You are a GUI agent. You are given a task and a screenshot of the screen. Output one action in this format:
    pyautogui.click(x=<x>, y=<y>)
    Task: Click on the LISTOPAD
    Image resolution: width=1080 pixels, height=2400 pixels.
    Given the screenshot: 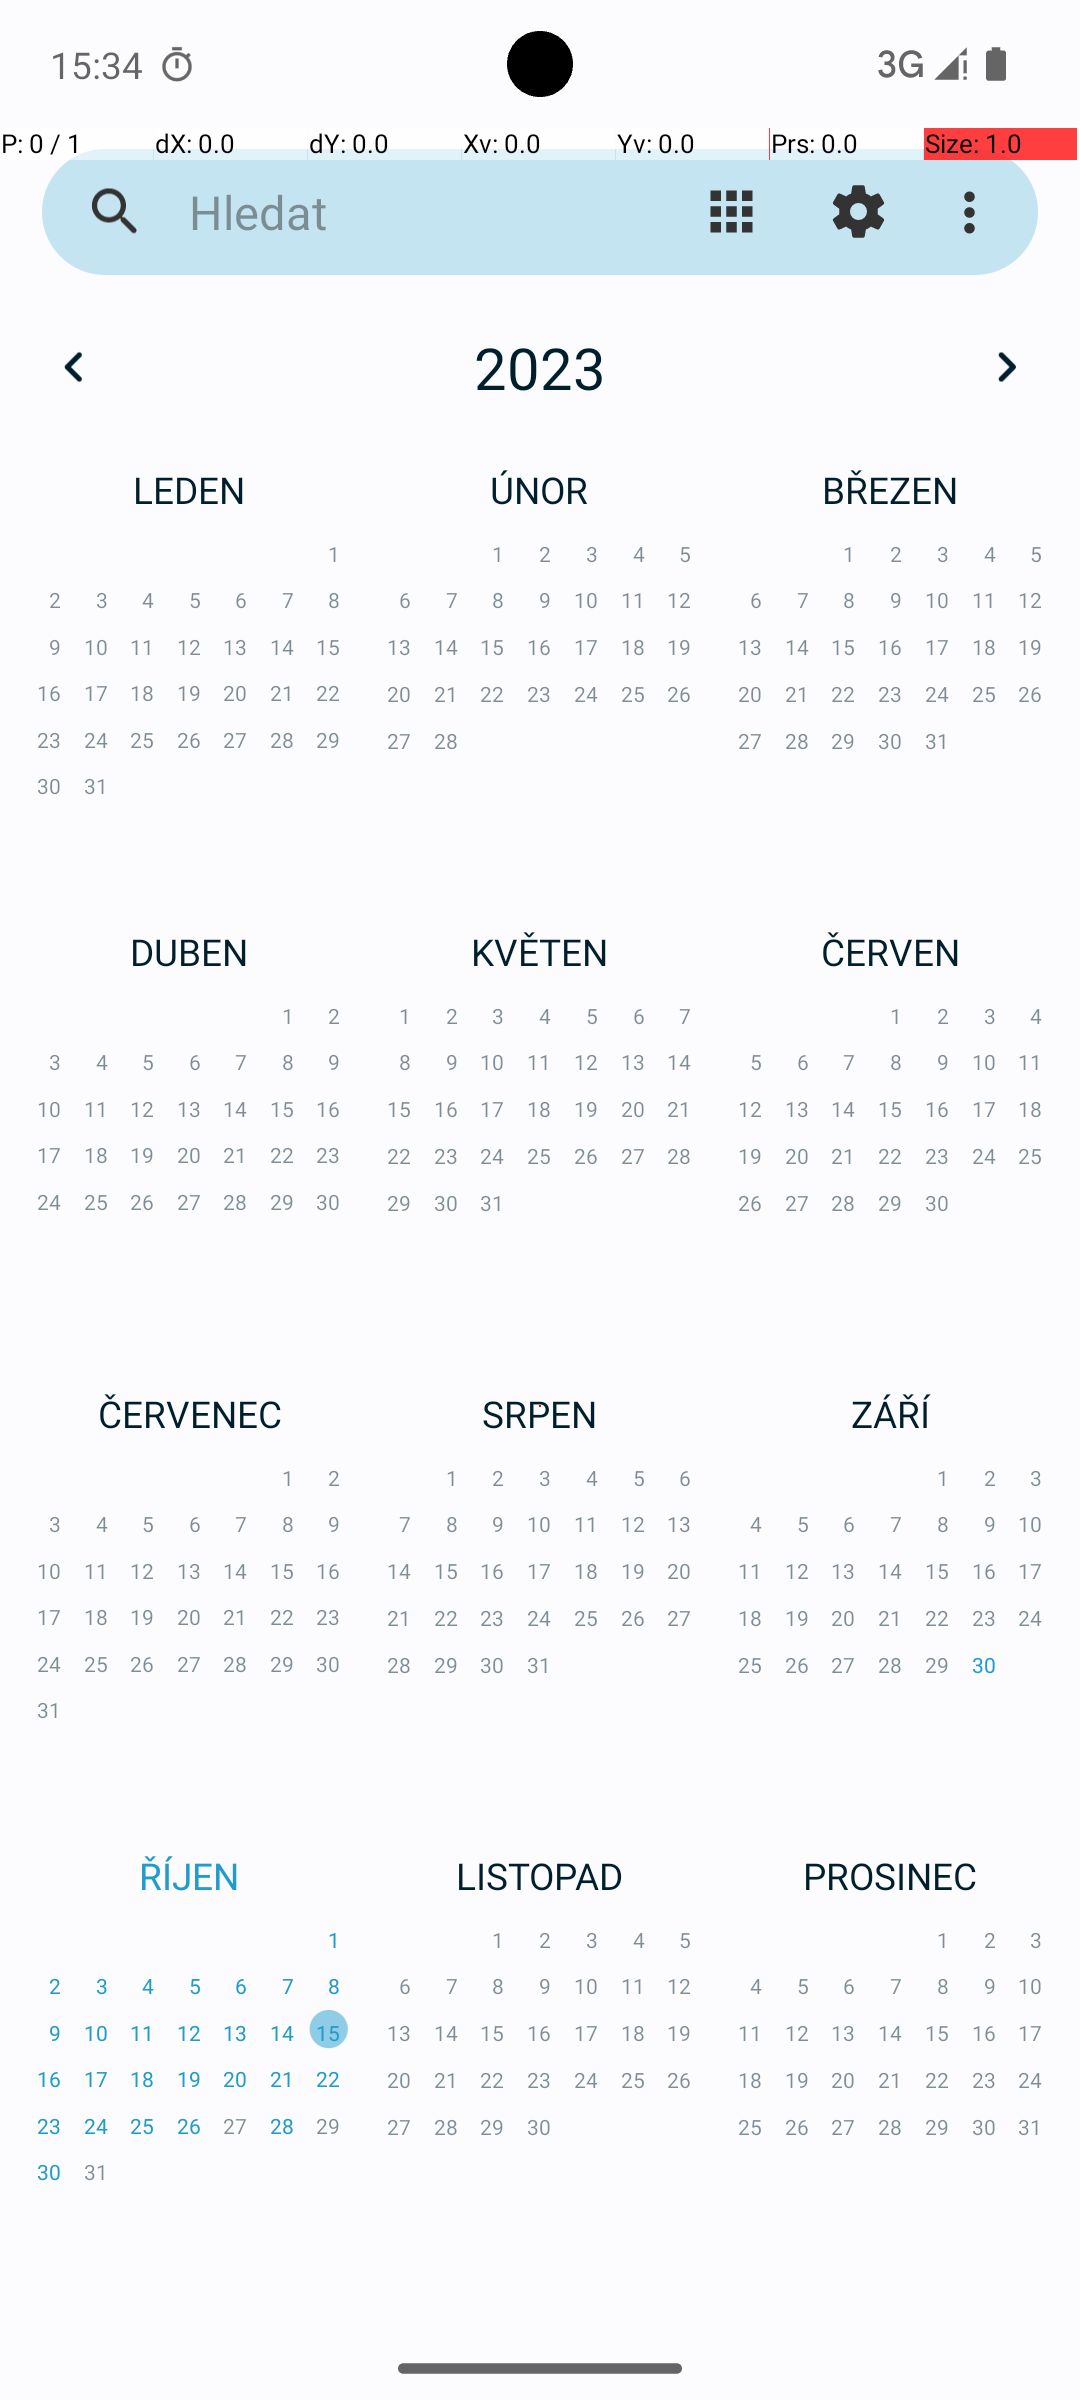 What is the action you would take?
    pyautogui.click(x=540, y=1876)
    